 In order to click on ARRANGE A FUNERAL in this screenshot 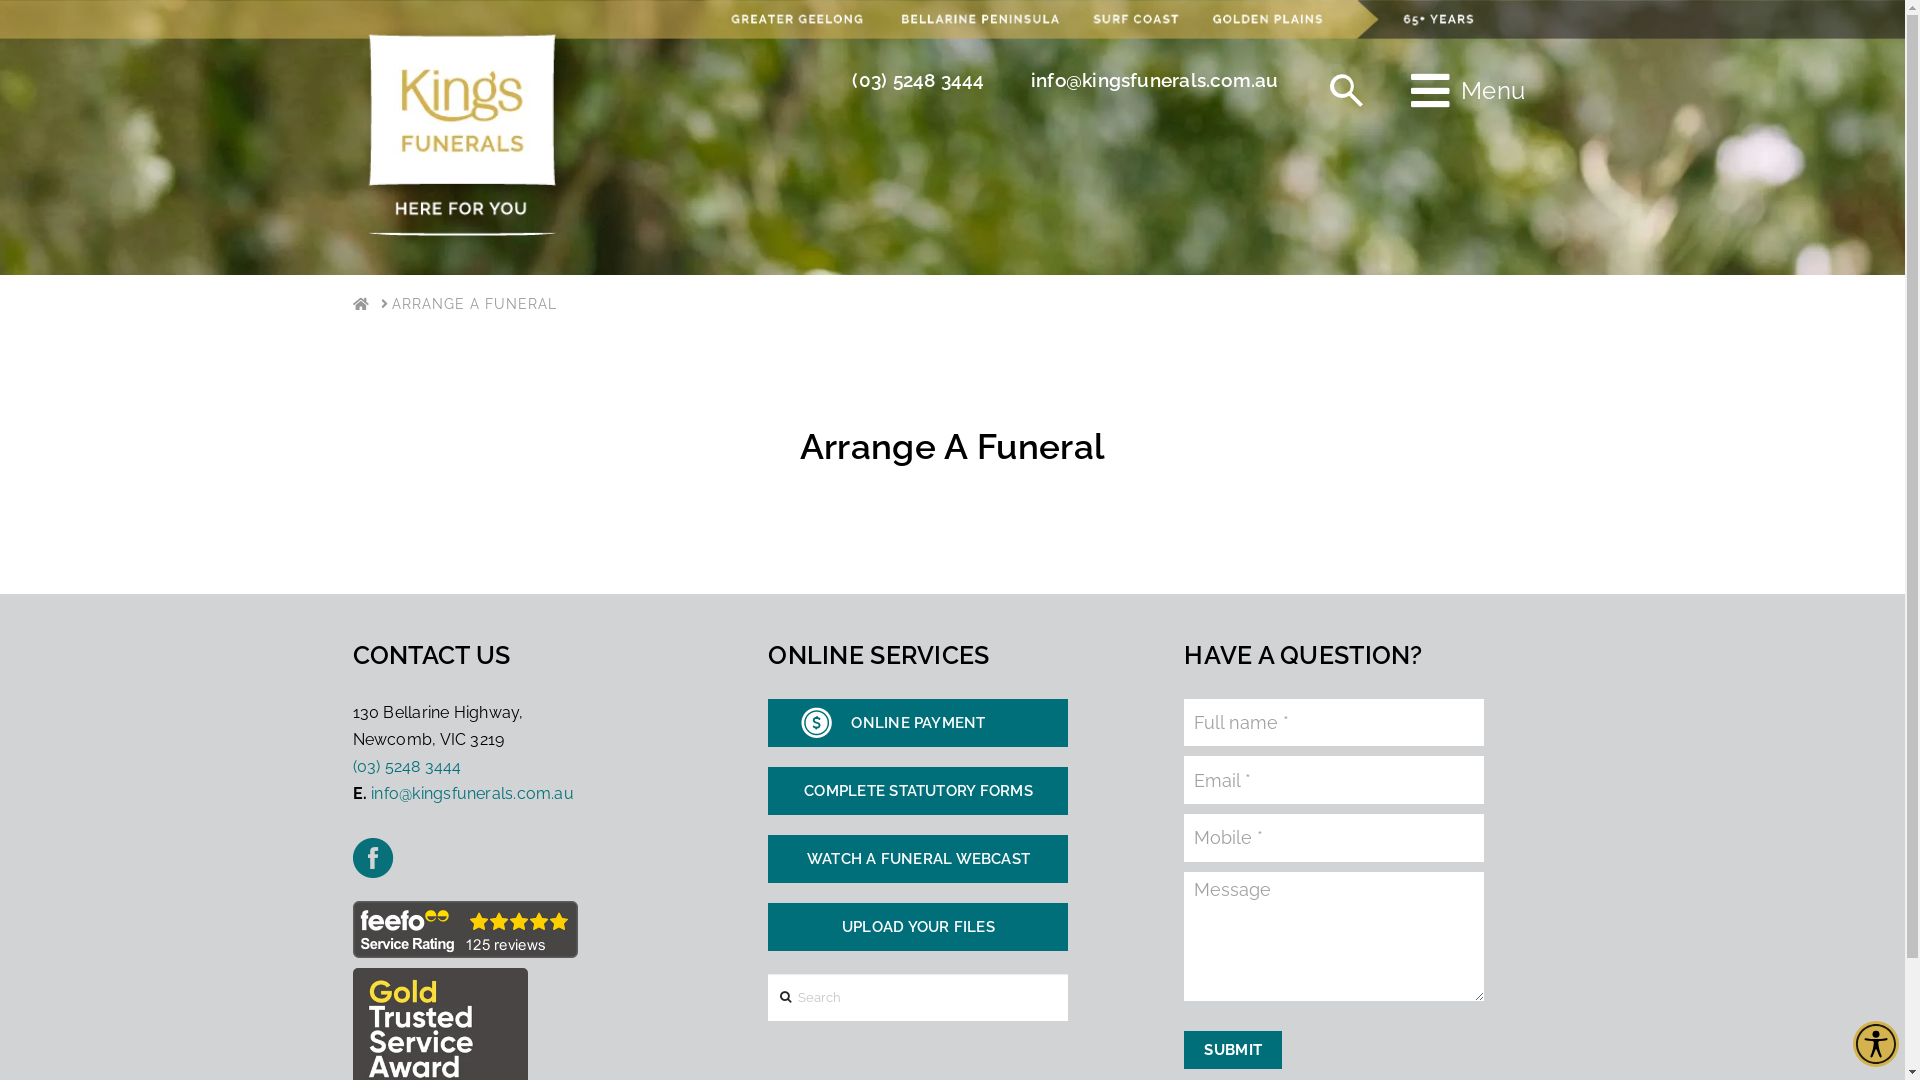, I will do `click(474, 305)`.